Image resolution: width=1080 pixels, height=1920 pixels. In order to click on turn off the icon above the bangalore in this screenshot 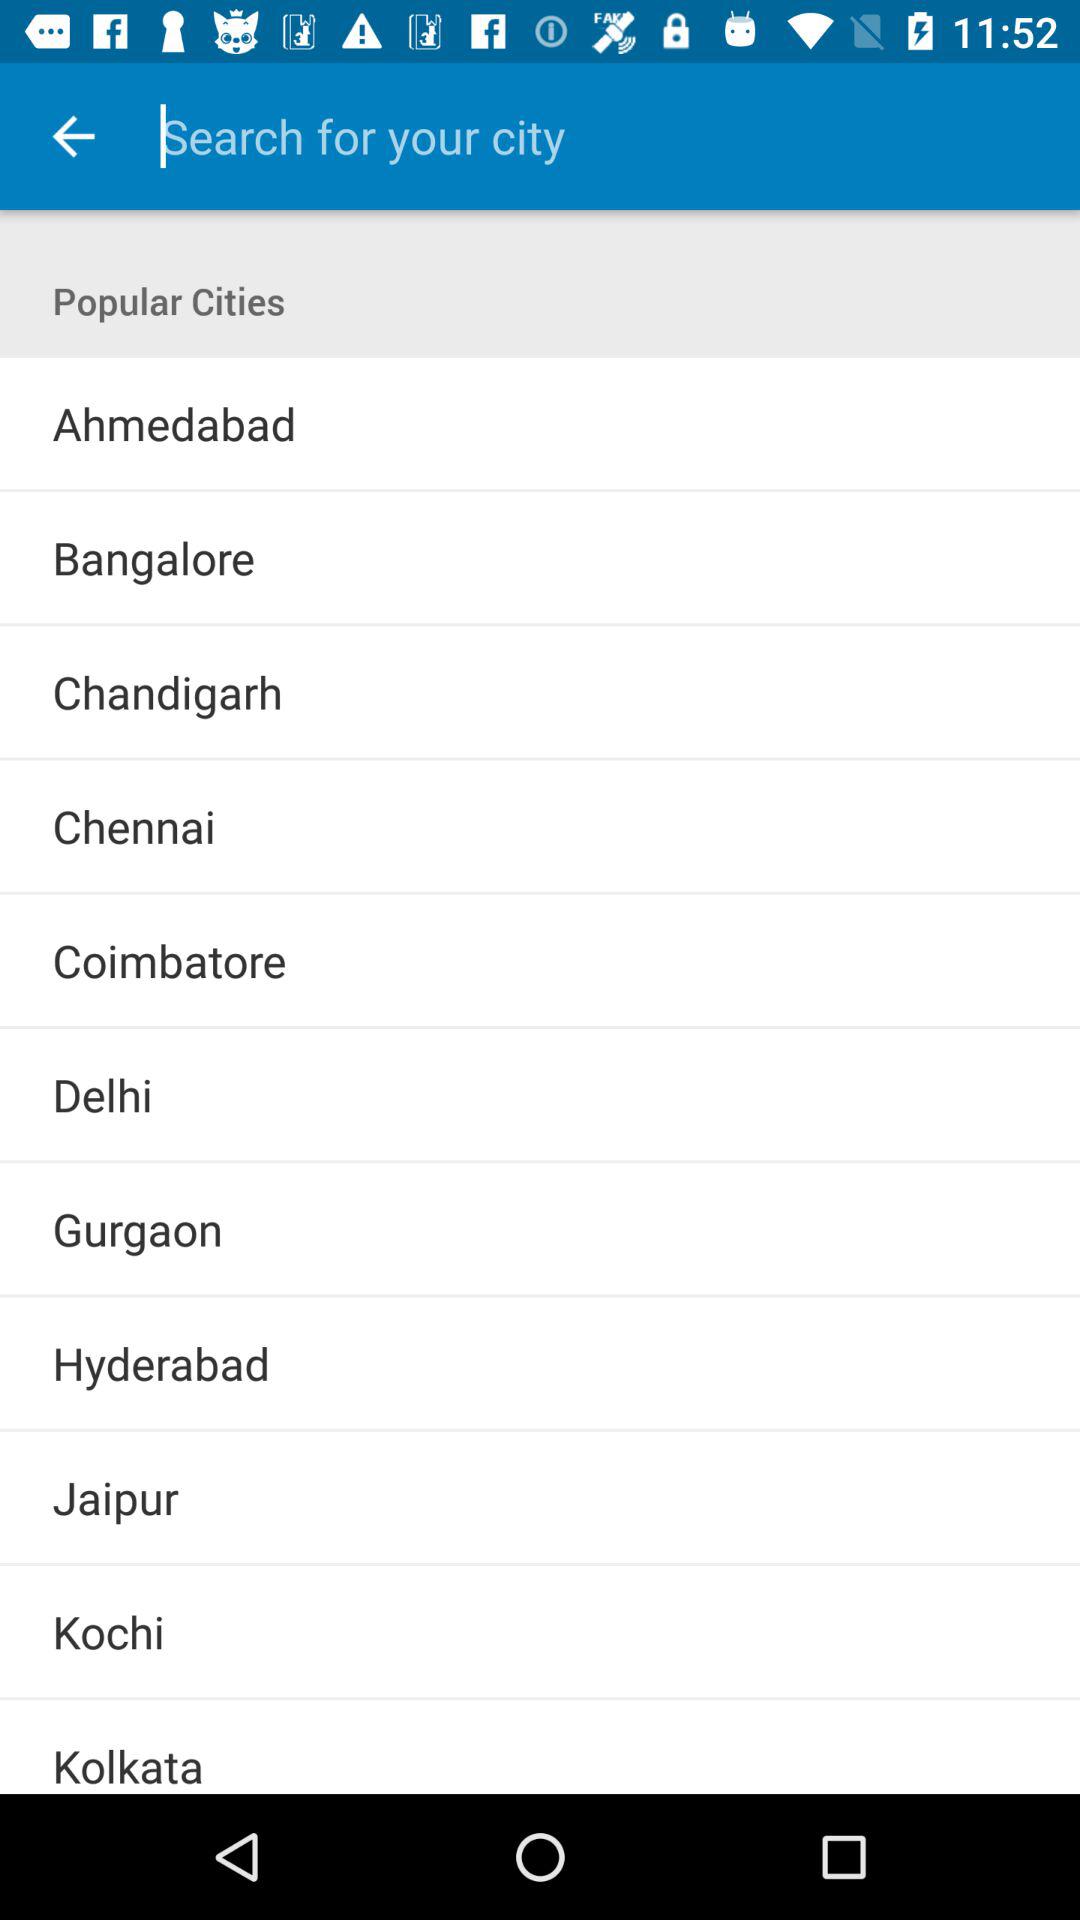, I will do `click(540, 490)`.